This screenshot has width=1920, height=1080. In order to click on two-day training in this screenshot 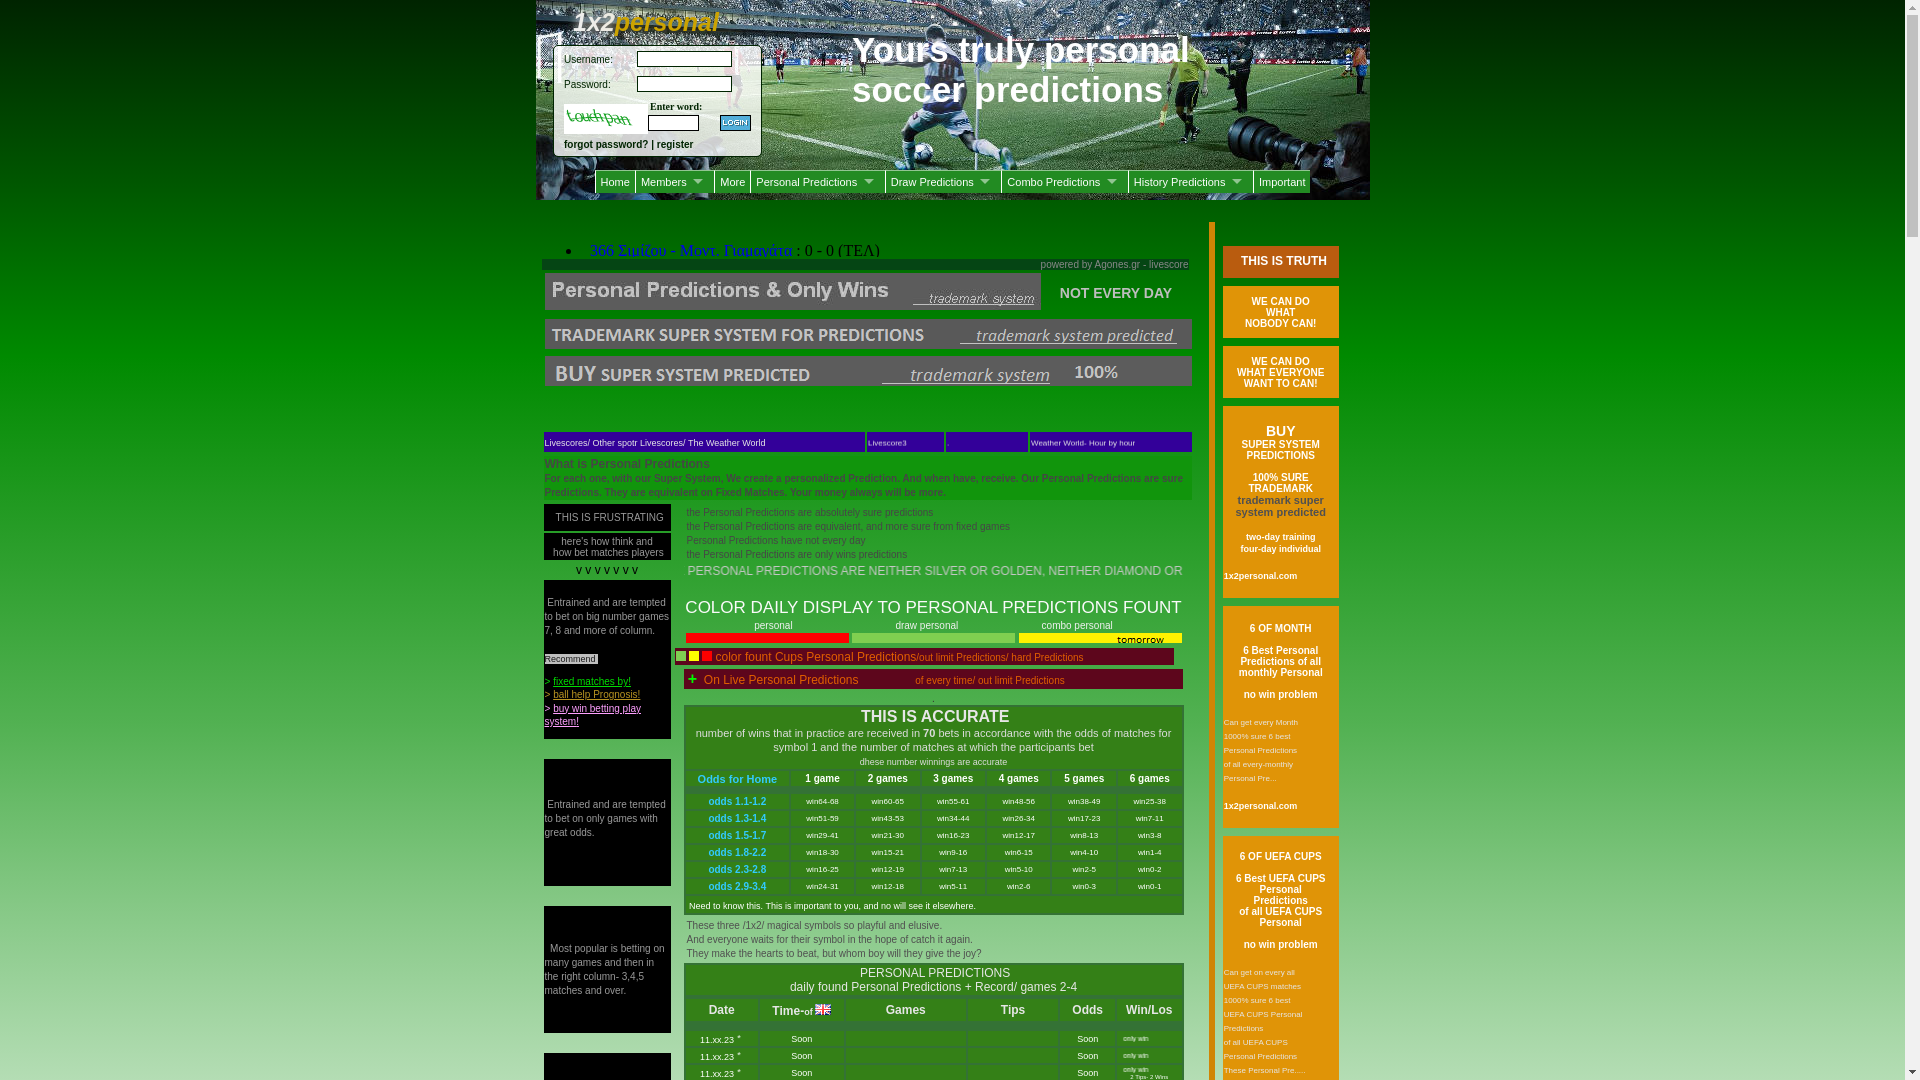, I will do `click(1281, 536)`.